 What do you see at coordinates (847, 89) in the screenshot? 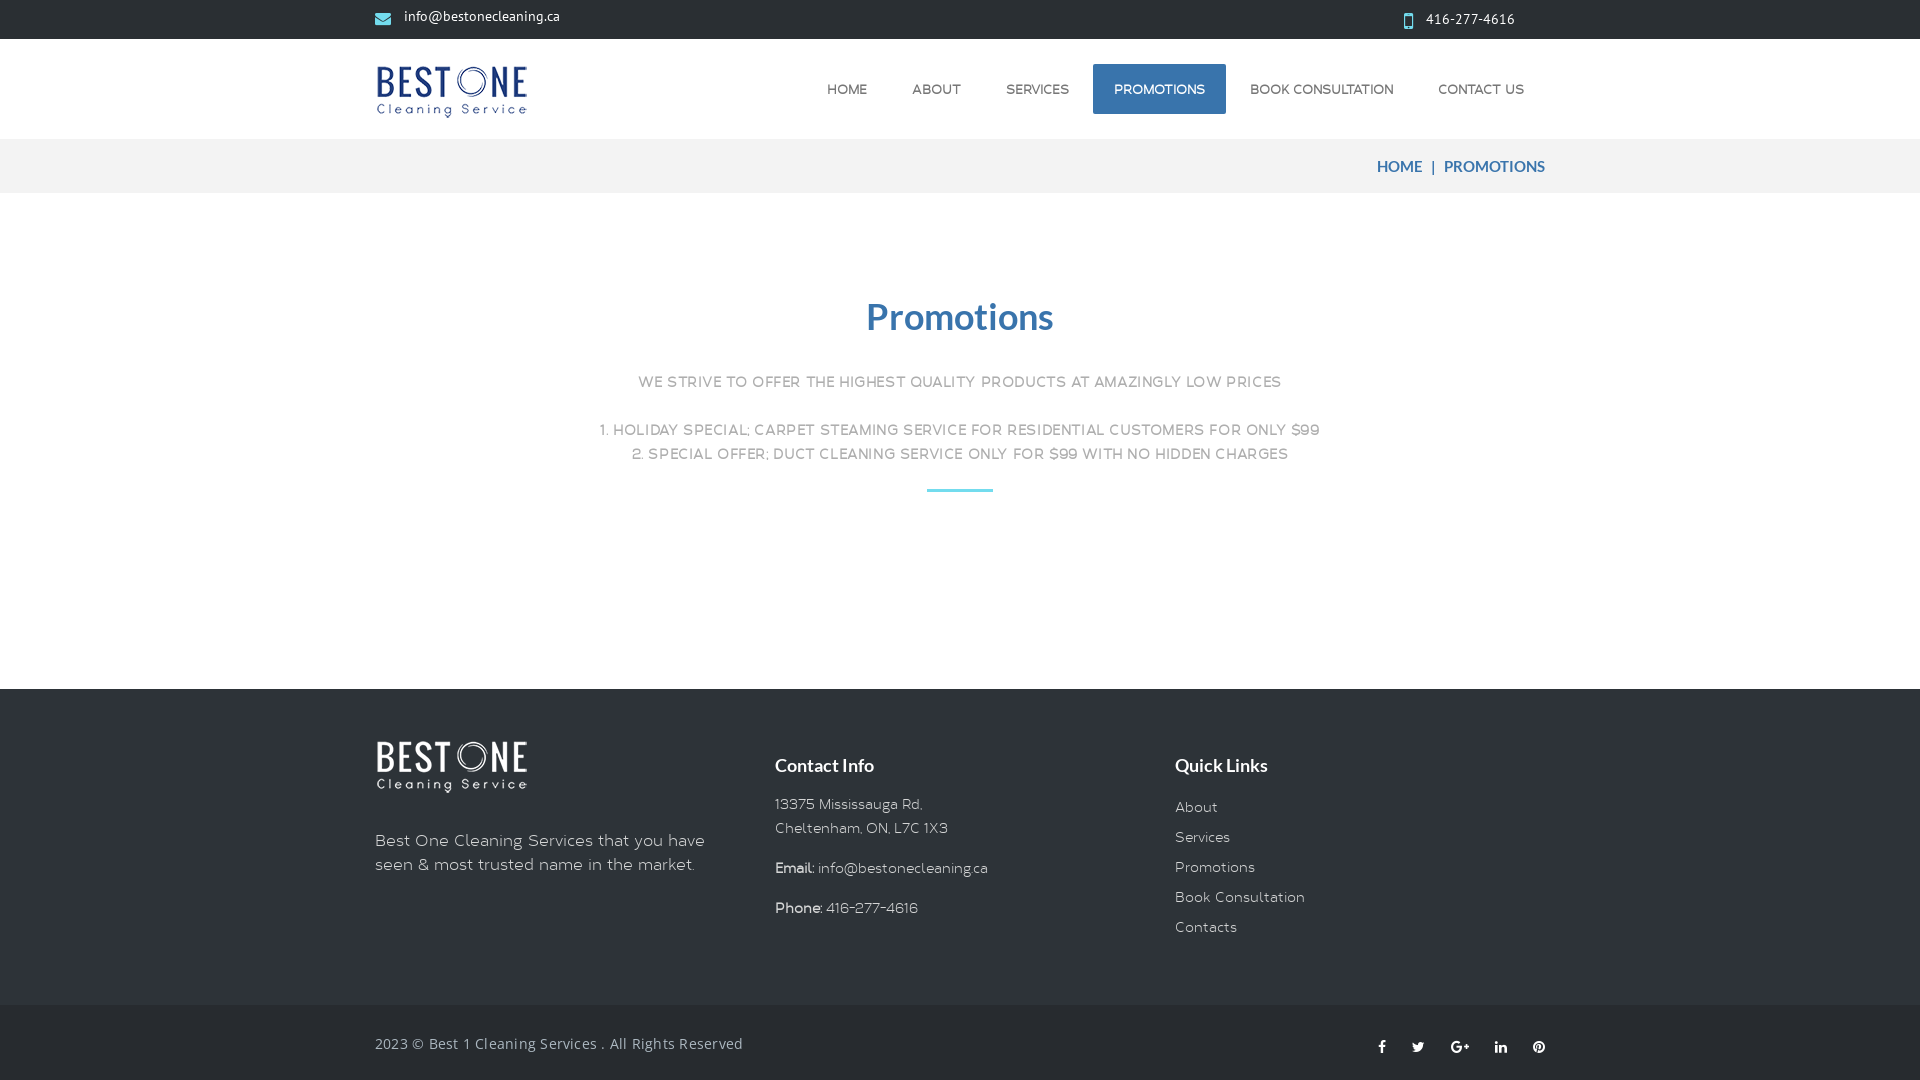
I see `HOME` at bounding box center [847, 89].